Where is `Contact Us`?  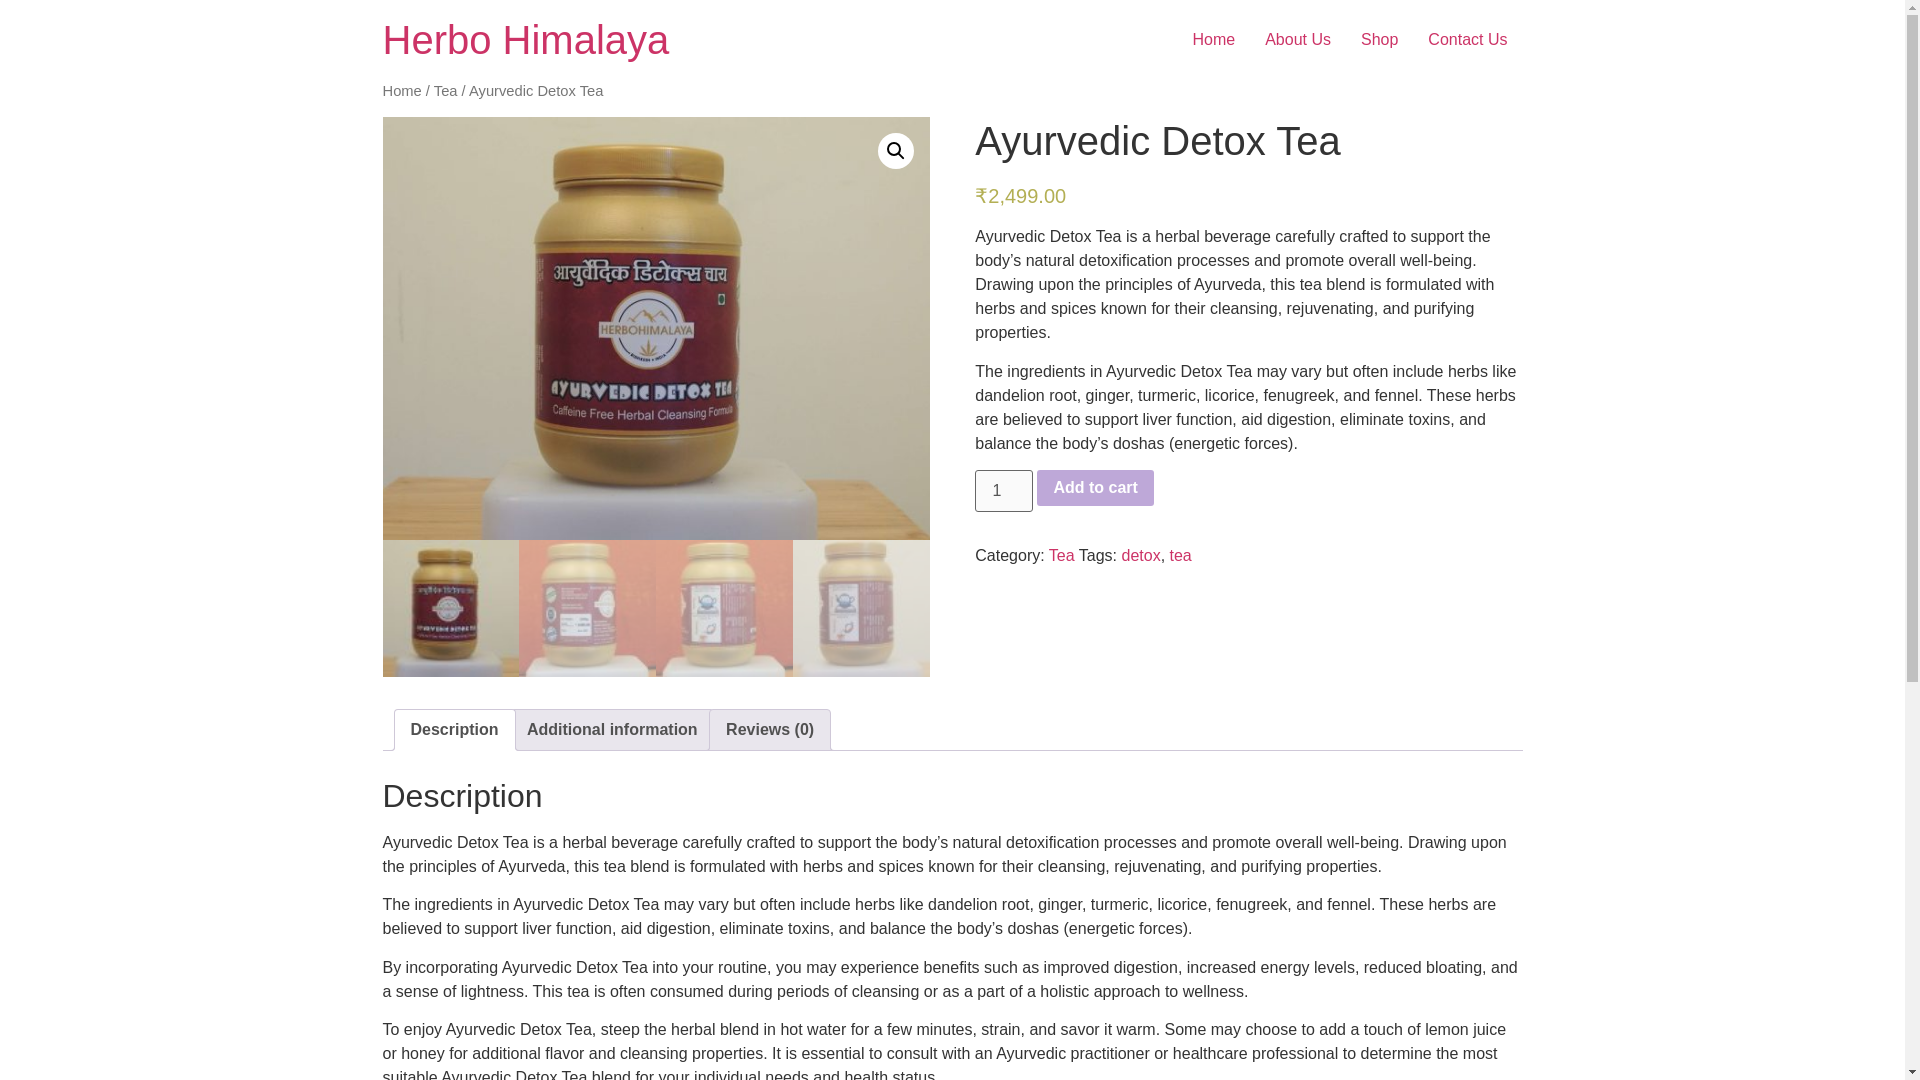
Contact Us is located at coordinates (1468, 40).